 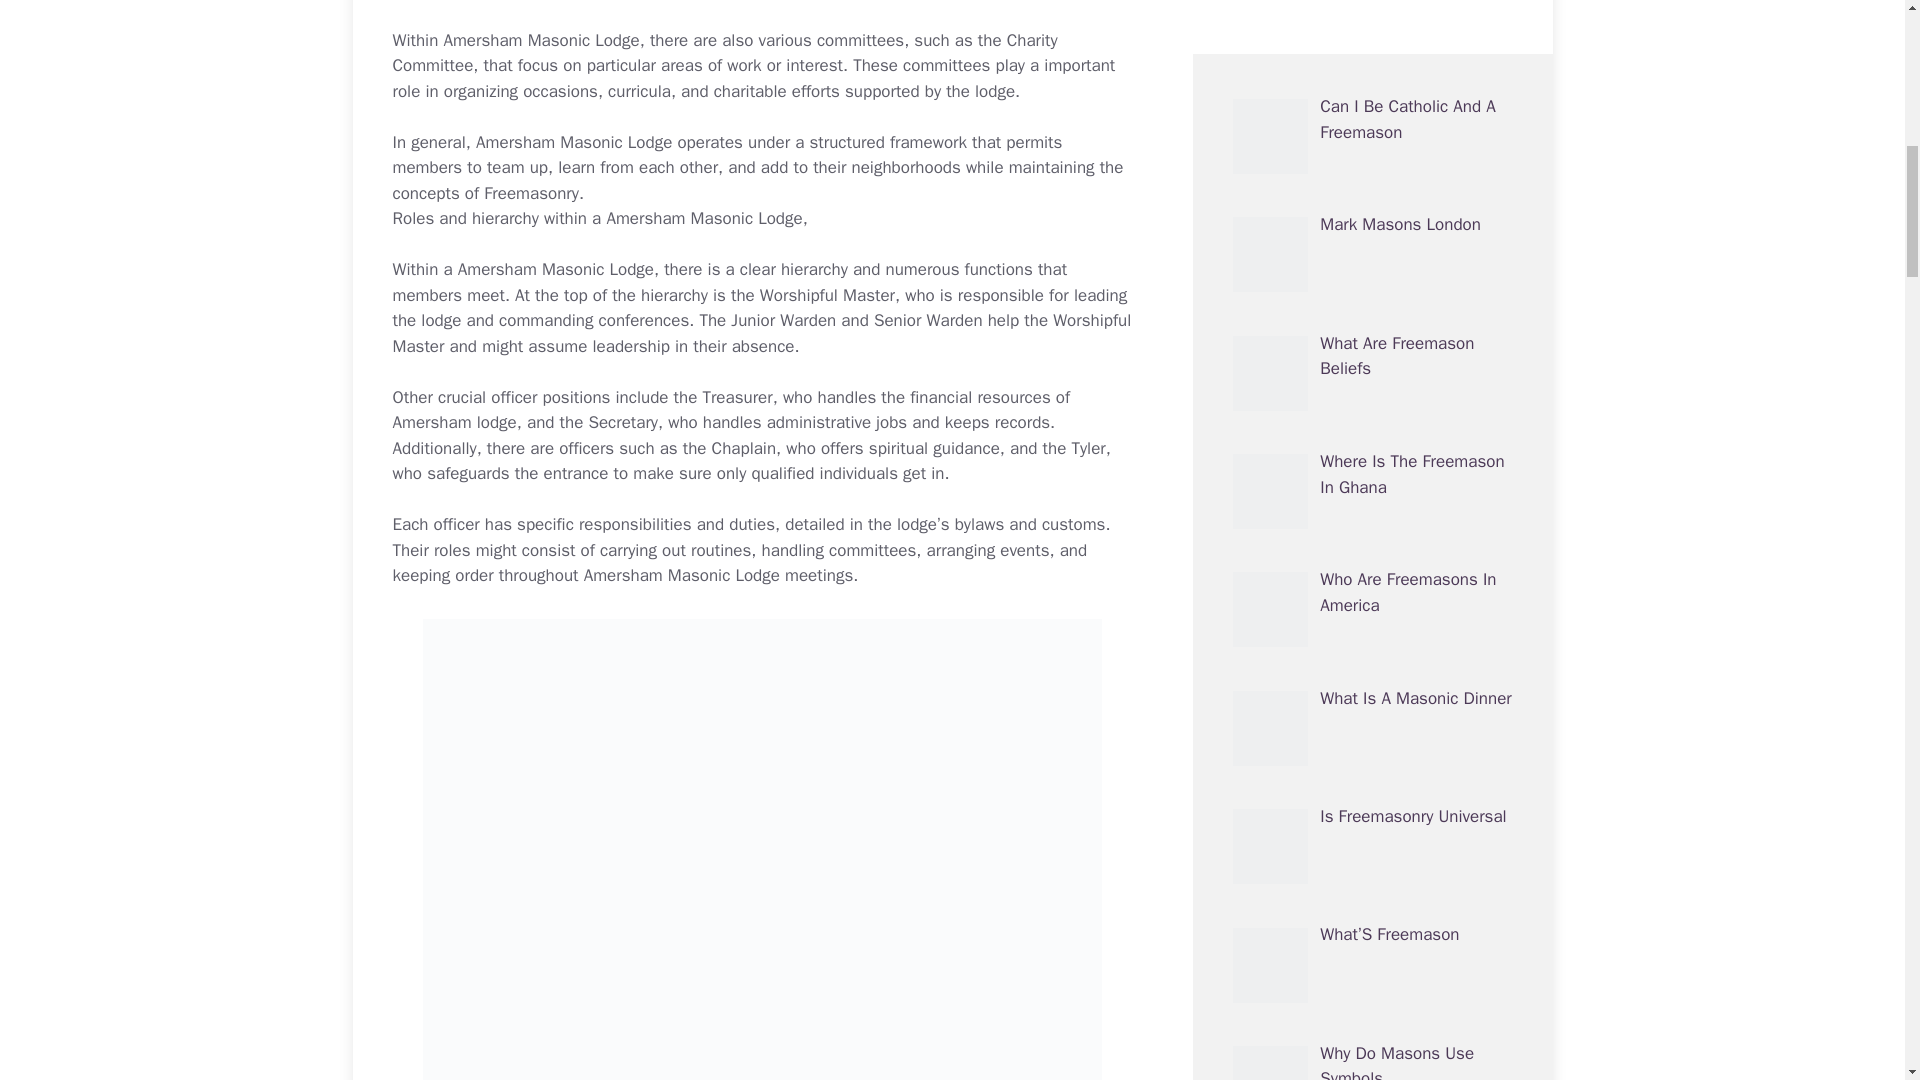 What do you see at coordinates (1404, 542) in the screenshot?
I see `Highest Masonic Order` at bounding box center [1404, 542].